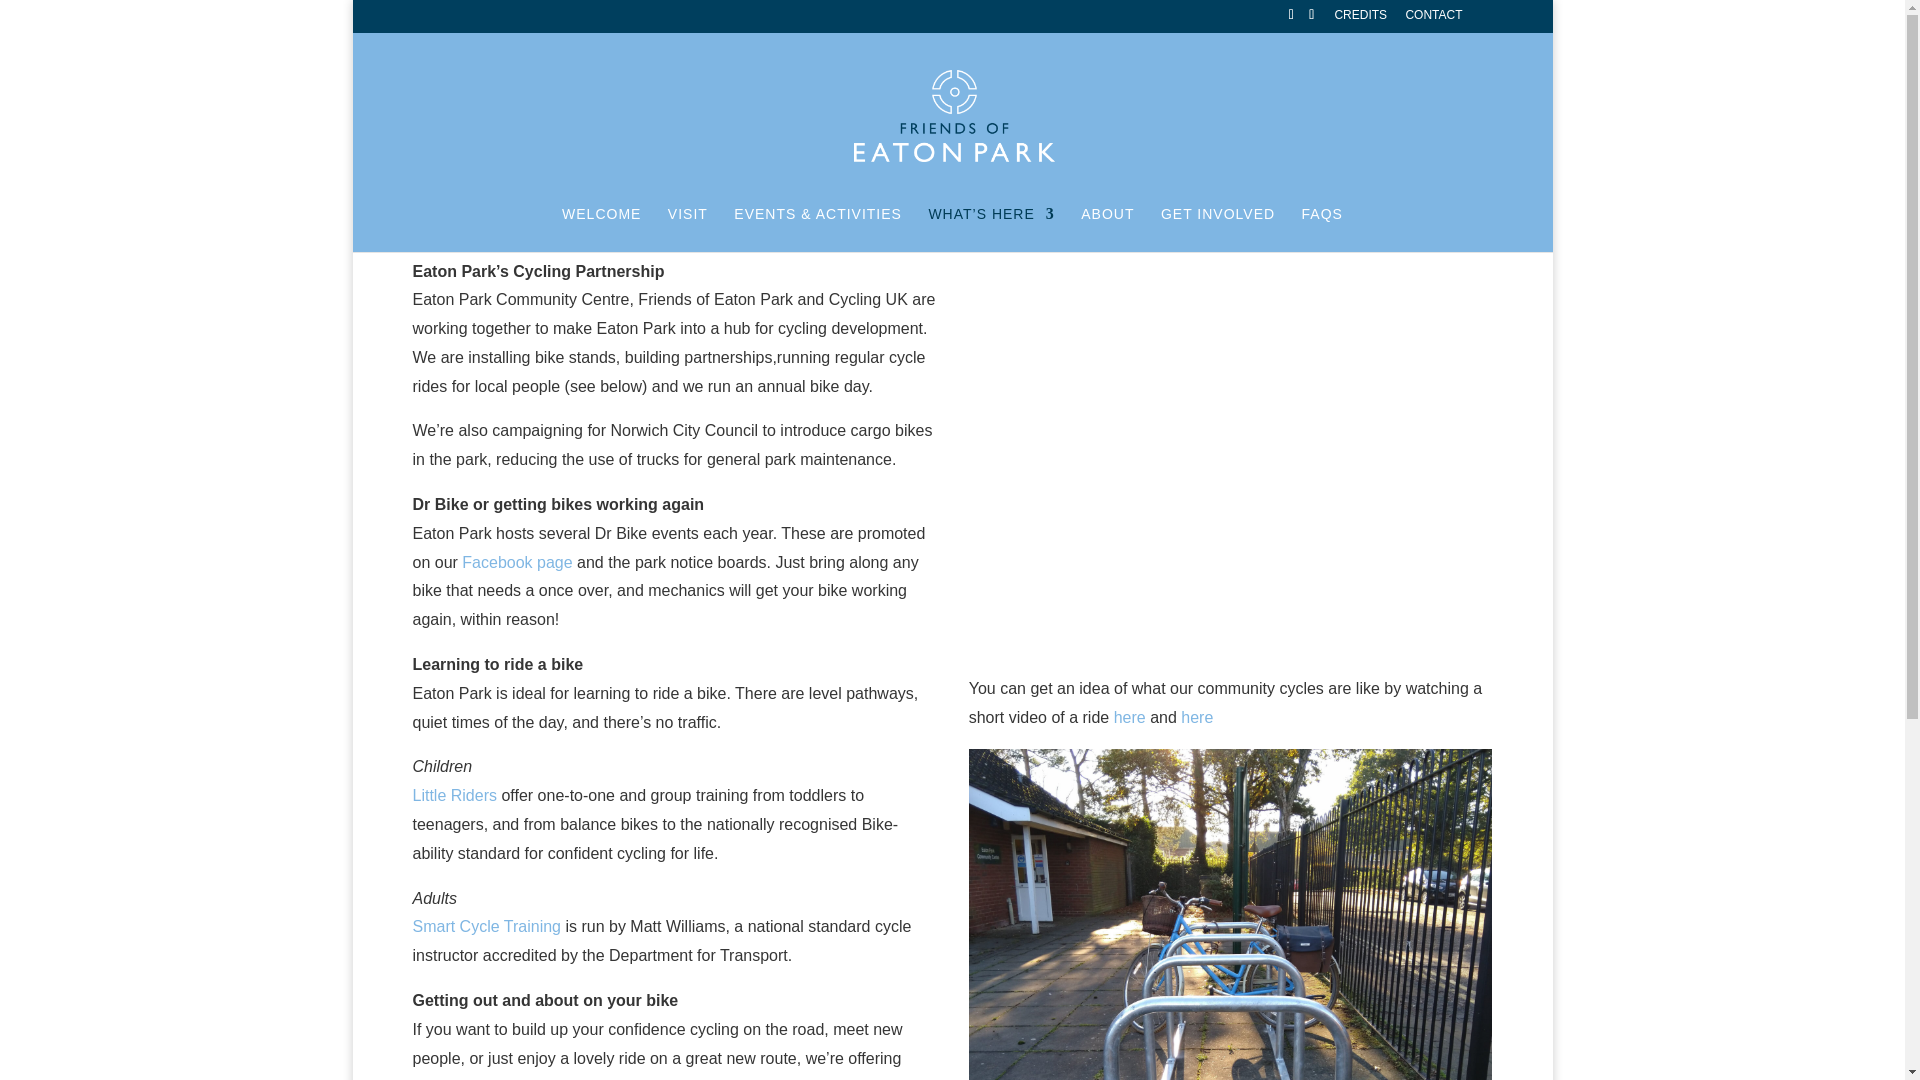 Image resolution: width=1920 pixels, height=1080 pixels. What do you see at coordinates (1196, 716) in the screenshot?
I see `here` at bounding box center [1196, 716].